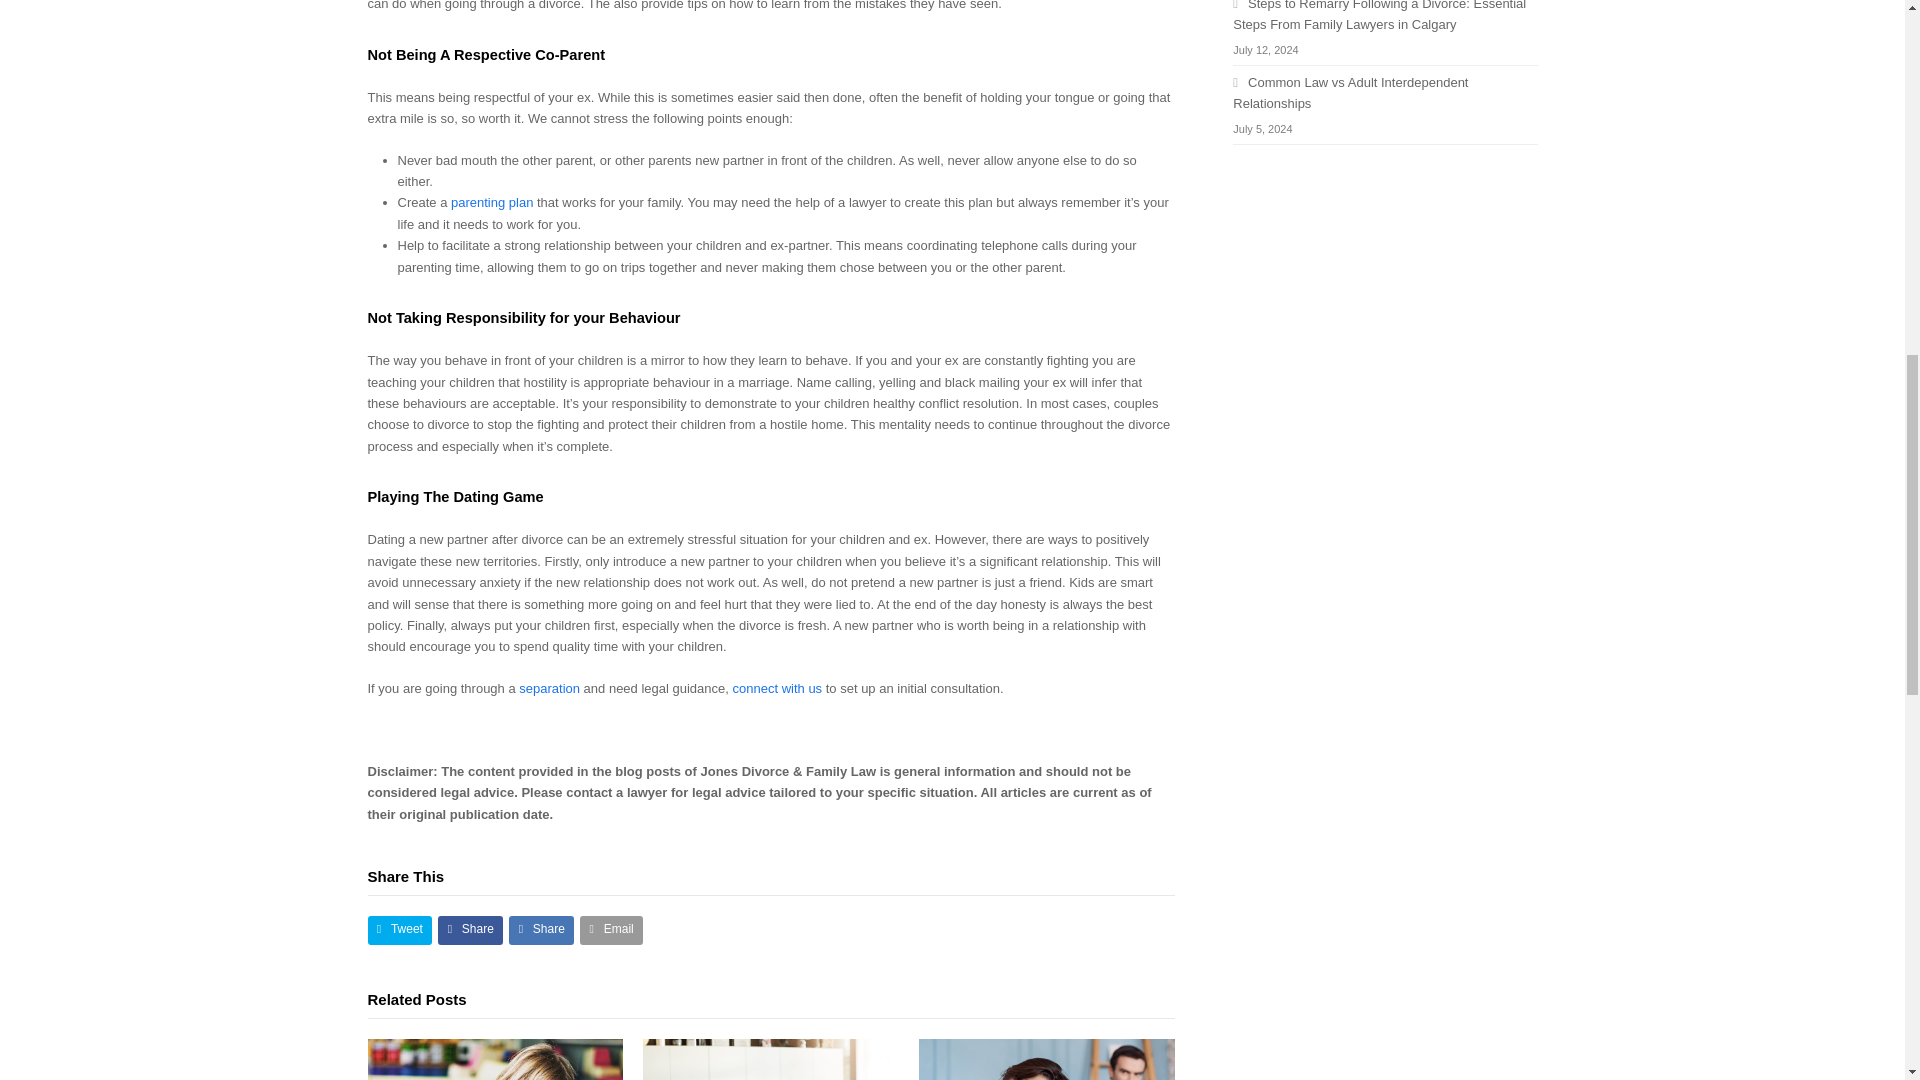 This screenshot has width=1920, height=1080. What do you see at coordinates (496, 1058) in the screenshot?
I see `Back to School Tips for Single Parents` at bounding box center [496, 1058].